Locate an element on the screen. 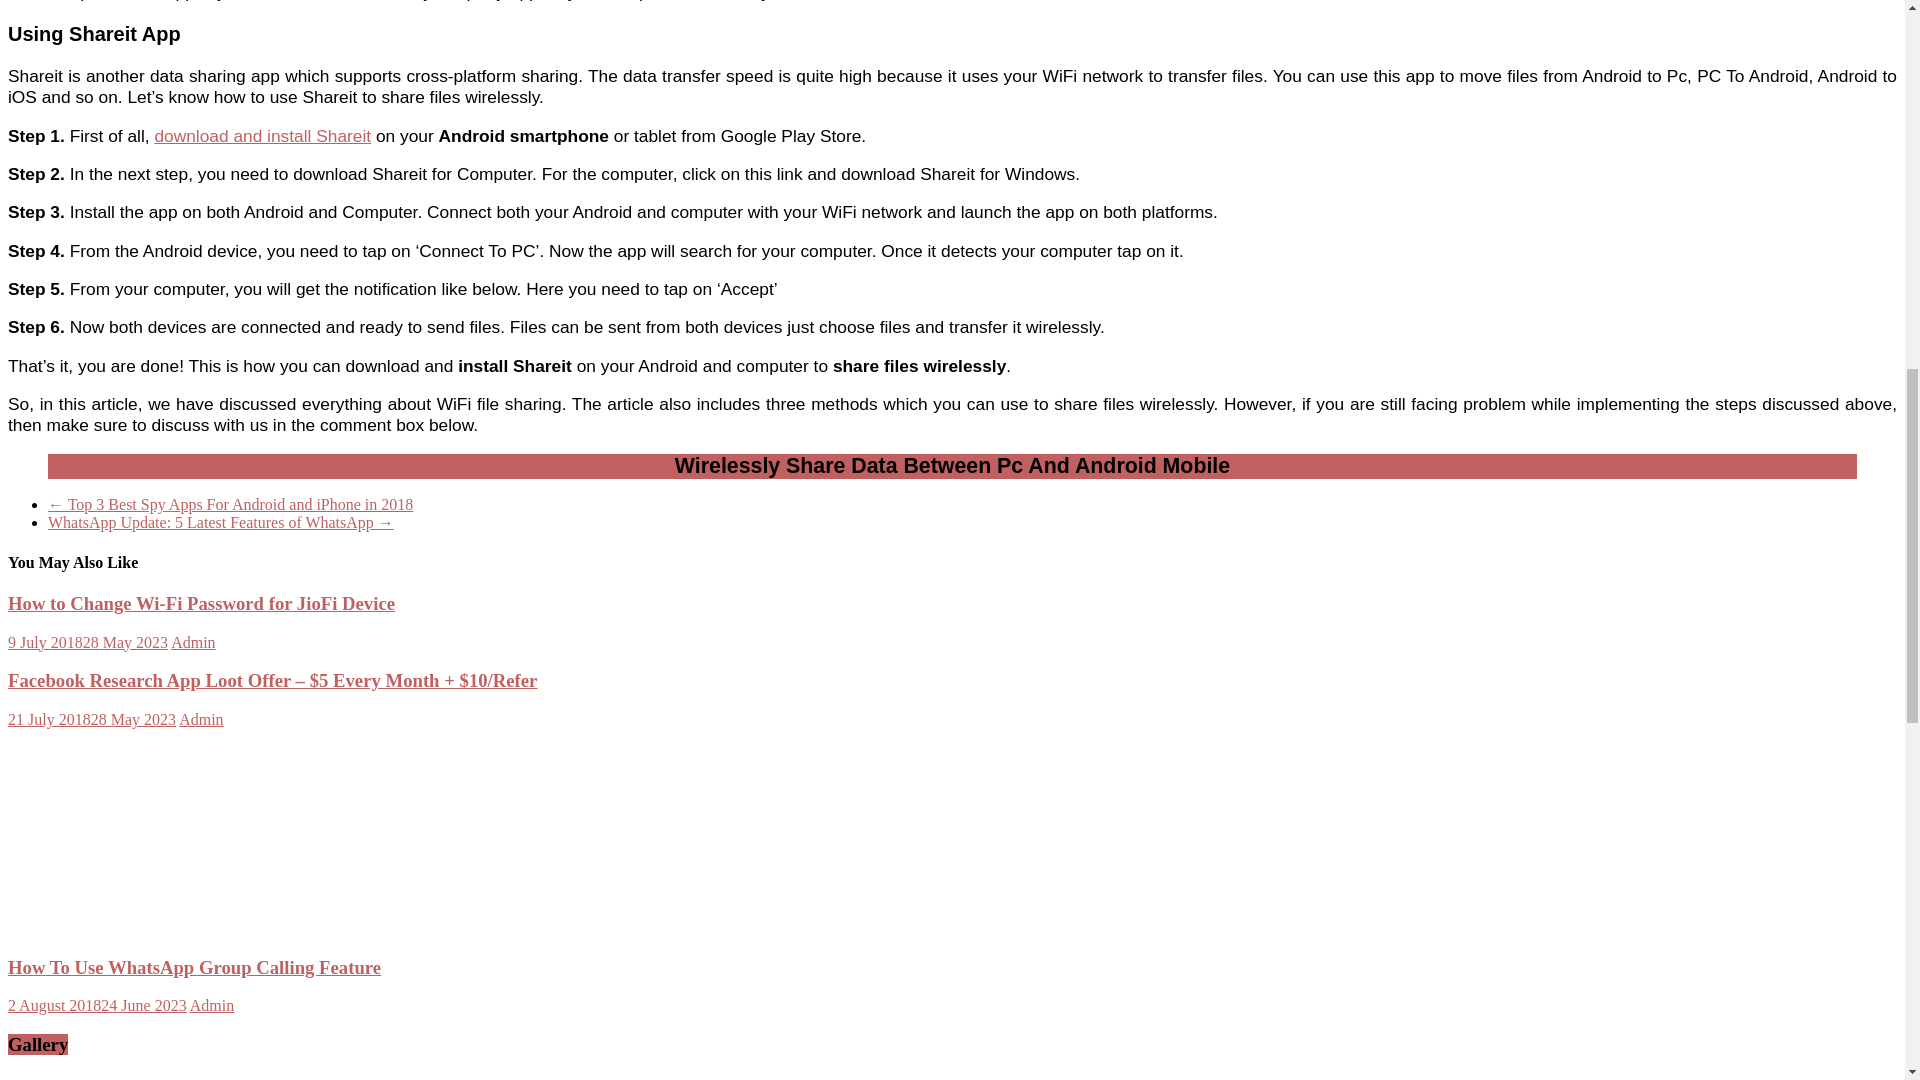 The image size is (1920, 1080). 12:54 PM is located at coordinates (92, 718).